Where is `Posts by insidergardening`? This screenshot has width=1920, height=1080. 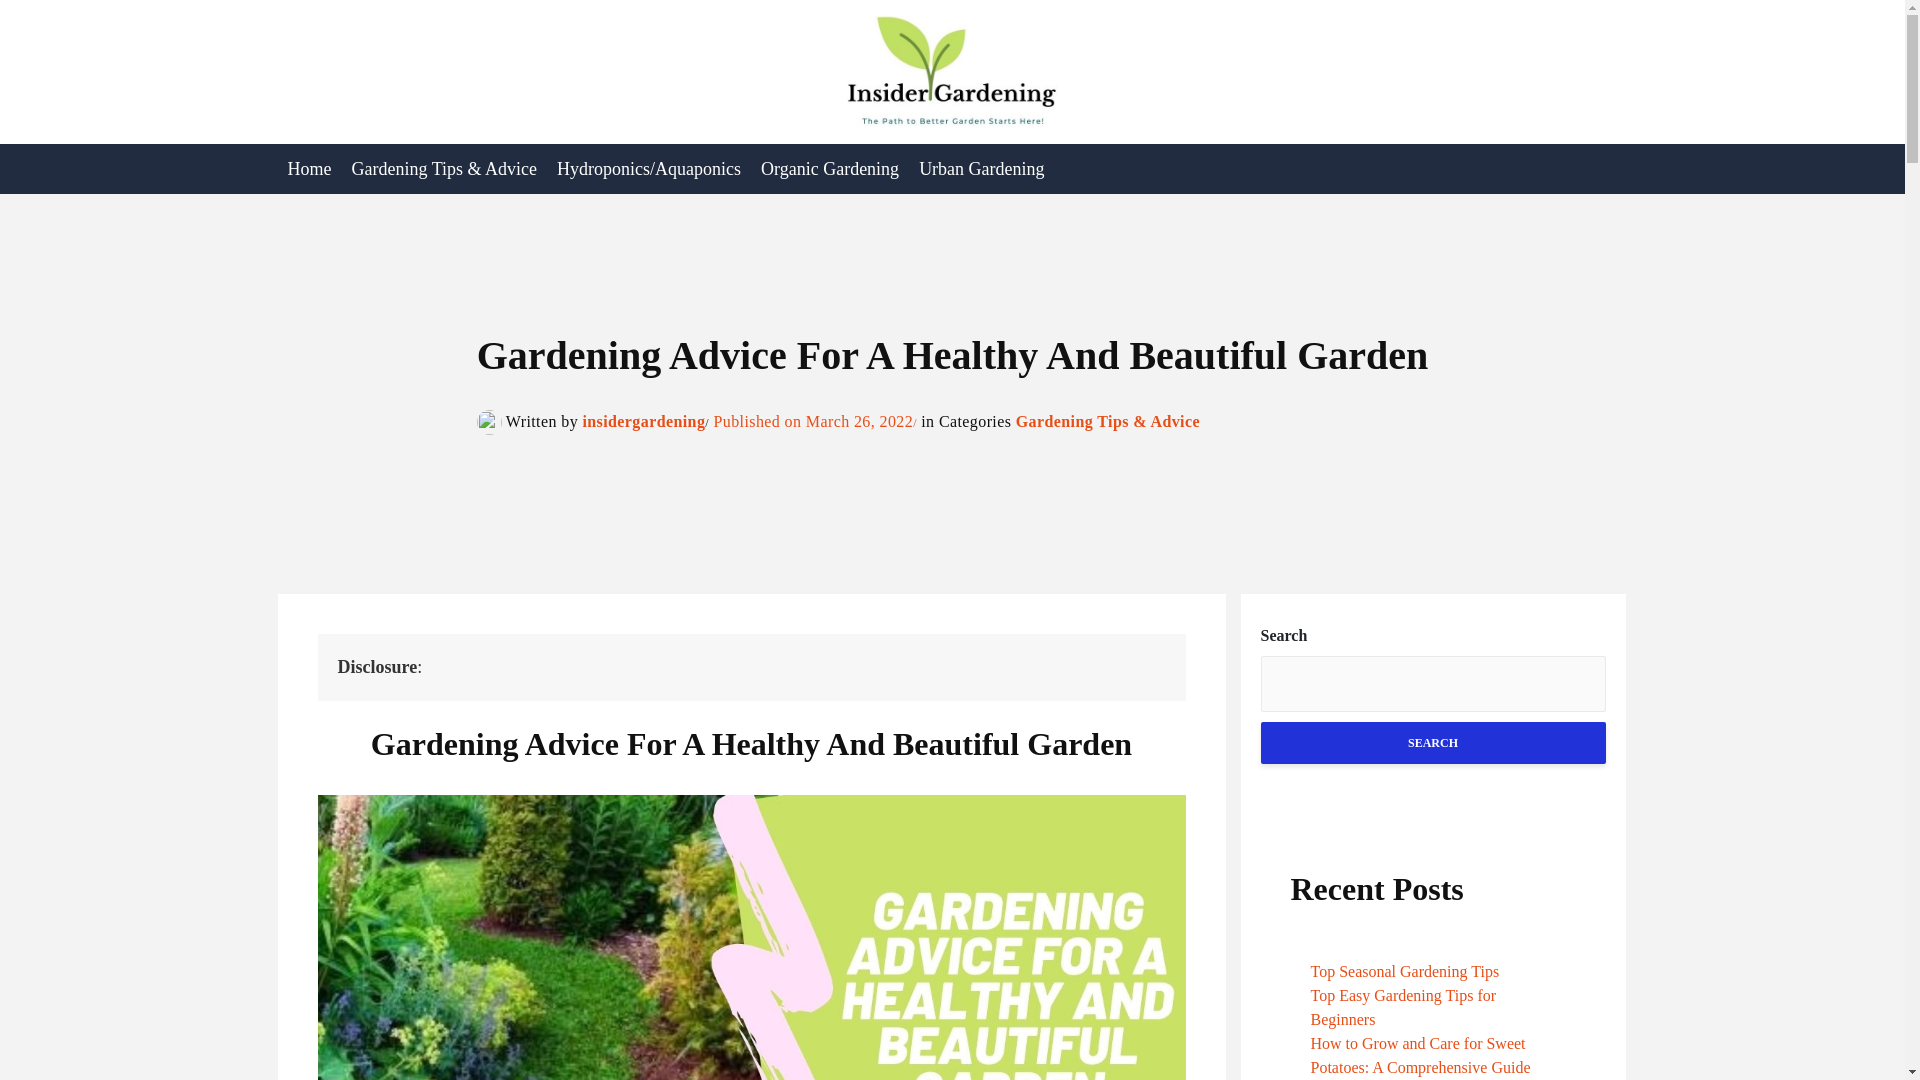
Posts by insidergardening is located at coordinates (642, 420).